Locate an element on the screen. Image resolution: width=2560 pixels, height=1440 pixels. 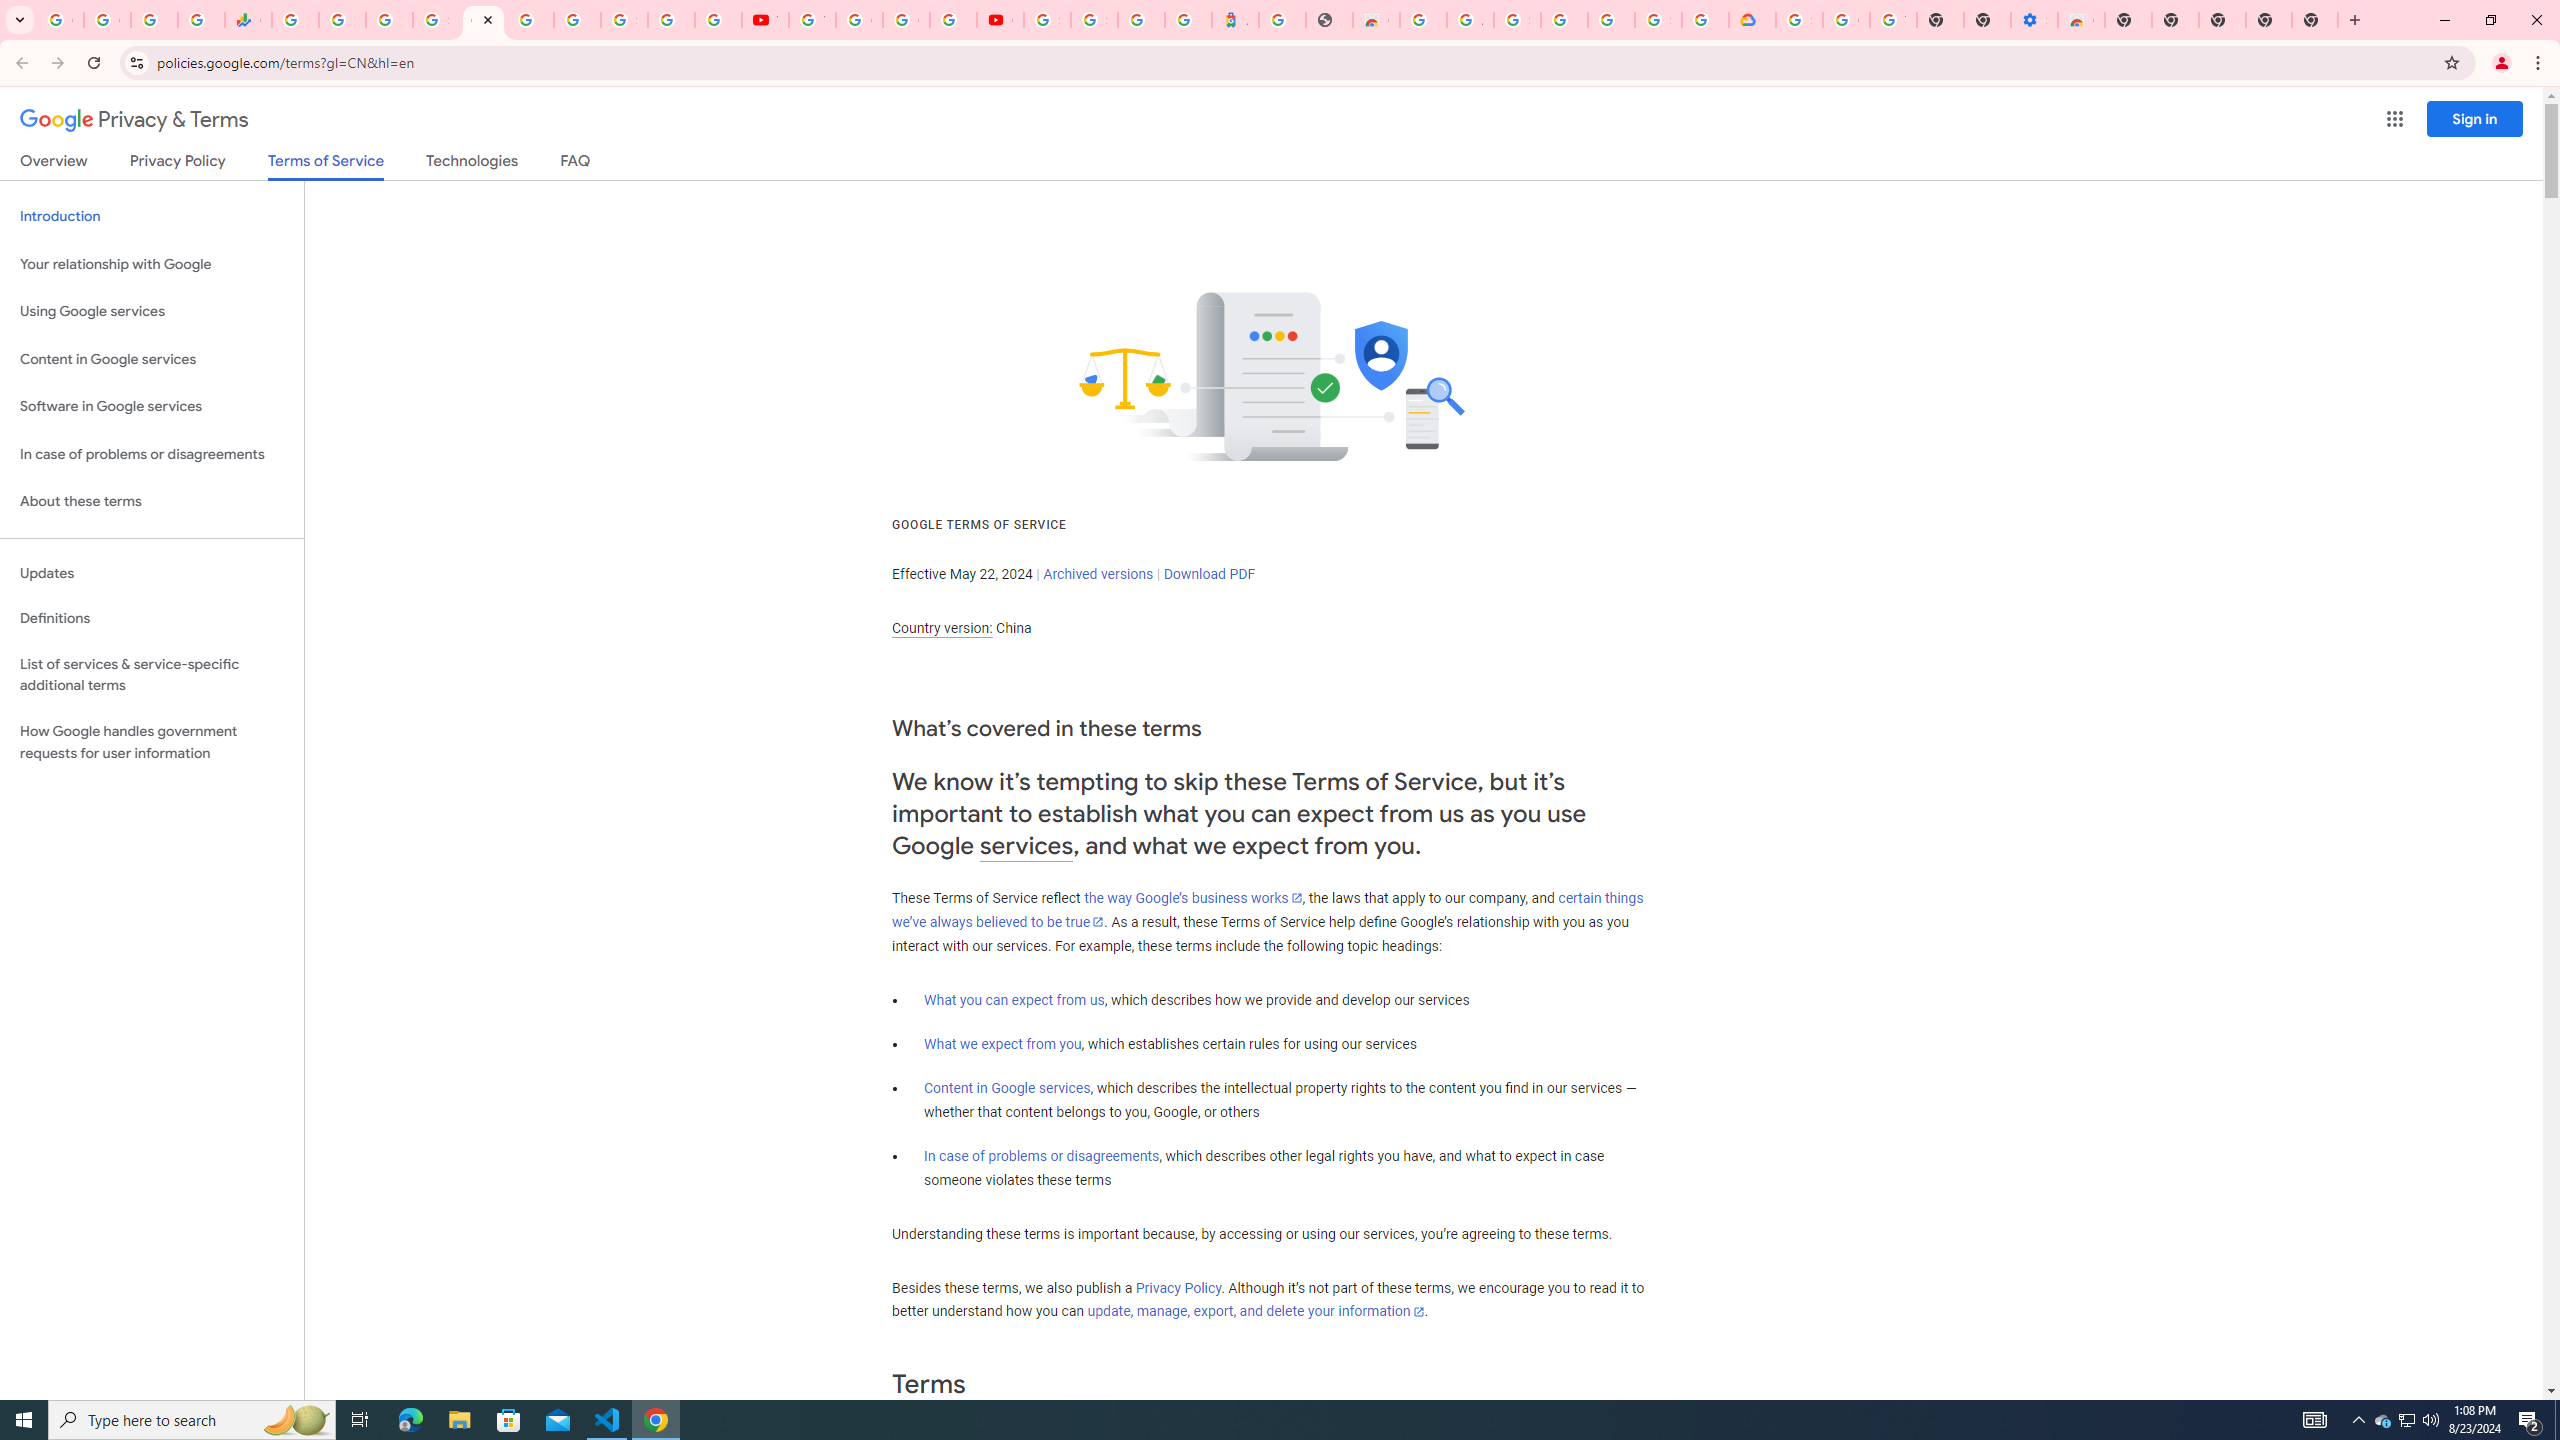
Chrome Web Store - Household is located at coordinates (1376, 20).